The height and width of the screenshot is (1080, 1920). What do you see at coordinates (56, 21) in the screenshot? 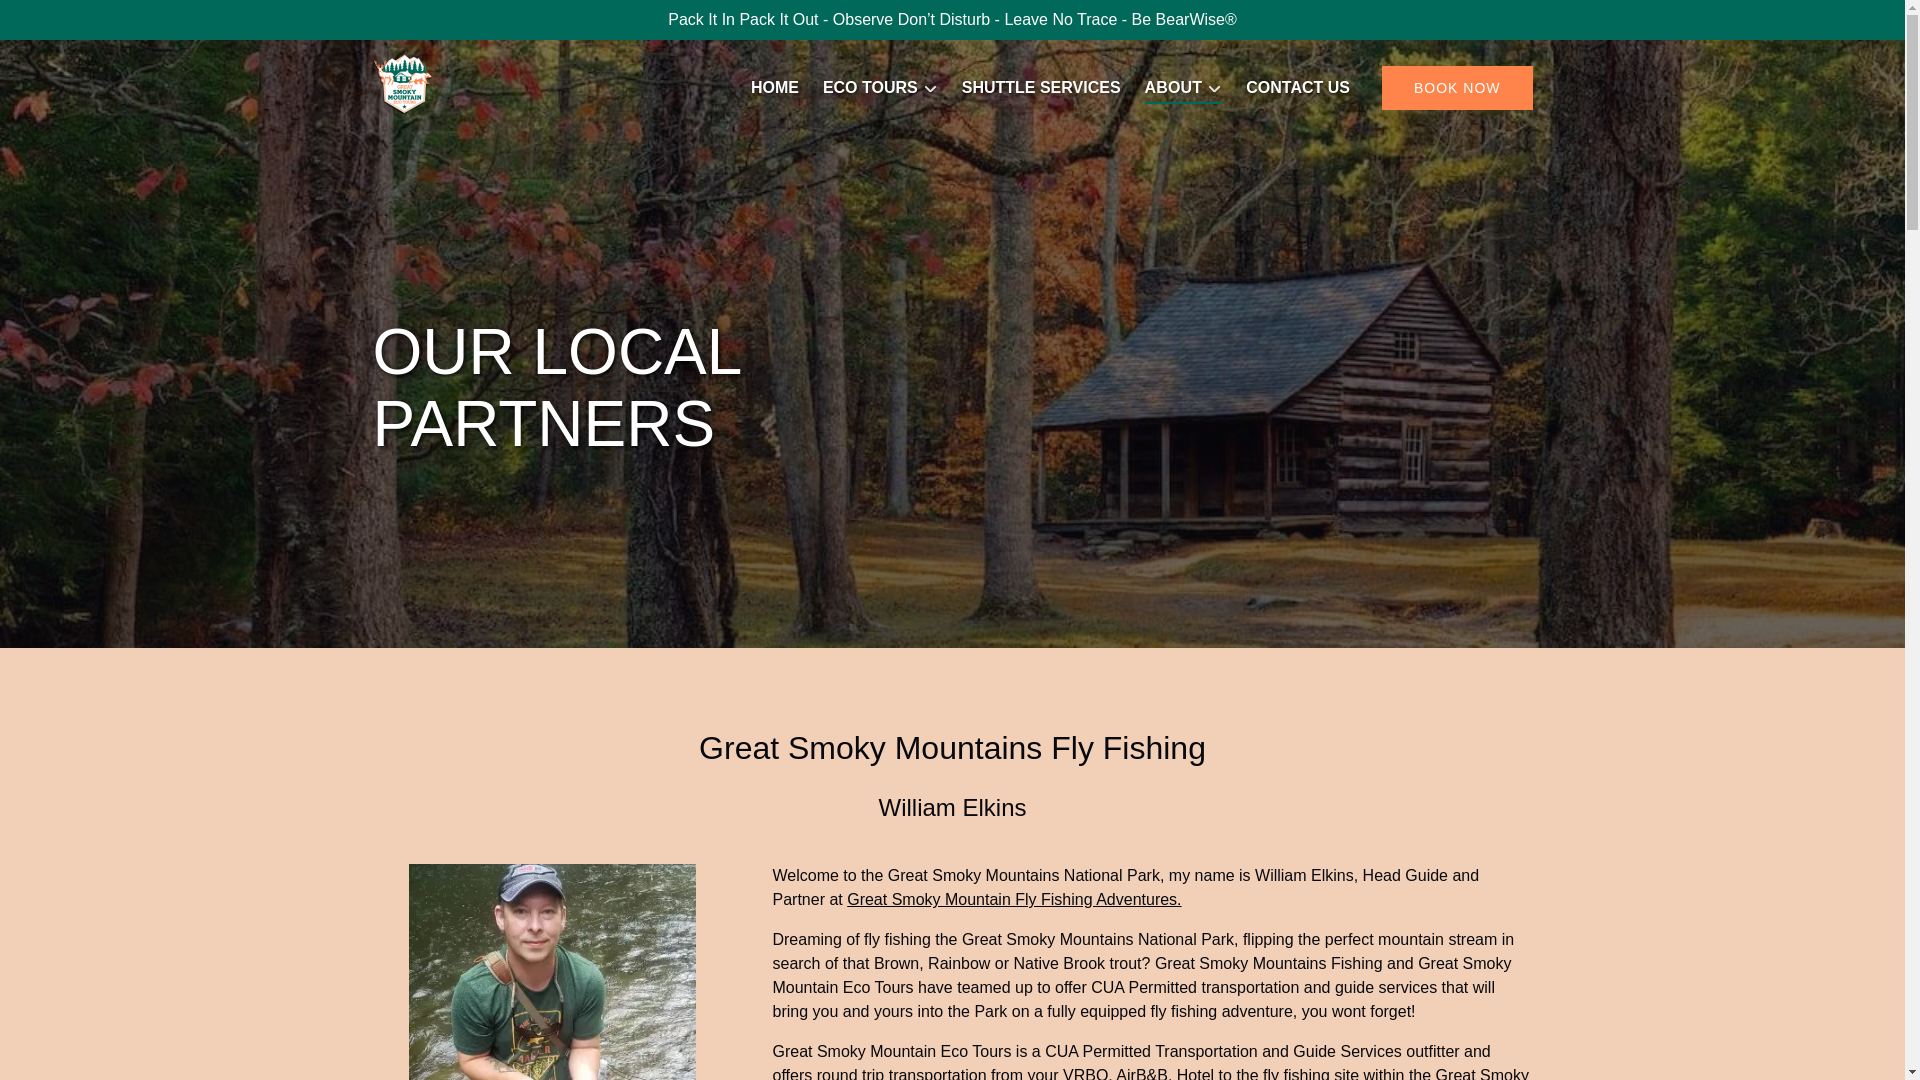
I see `Skip to footer` at bounding box center [56, 21].